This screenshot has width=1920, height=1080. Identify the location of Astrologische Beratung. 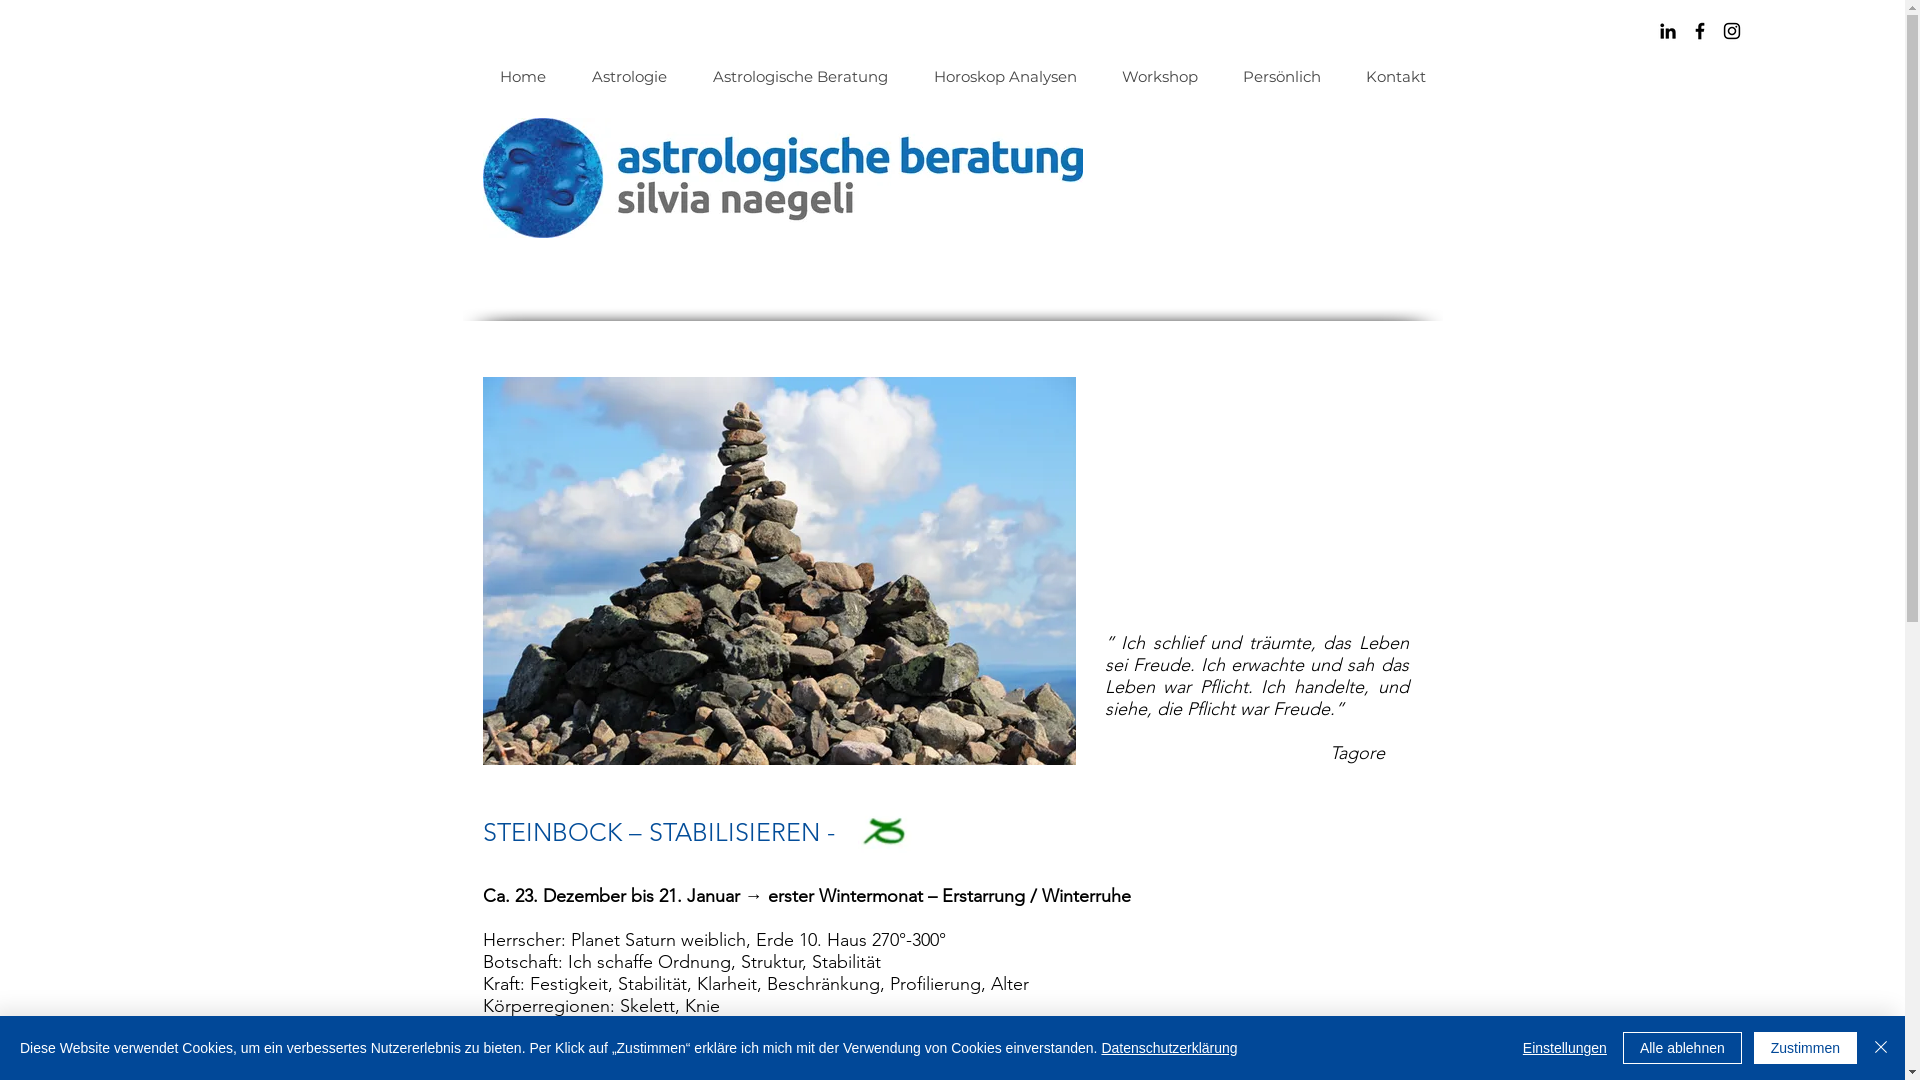
(800, 77).